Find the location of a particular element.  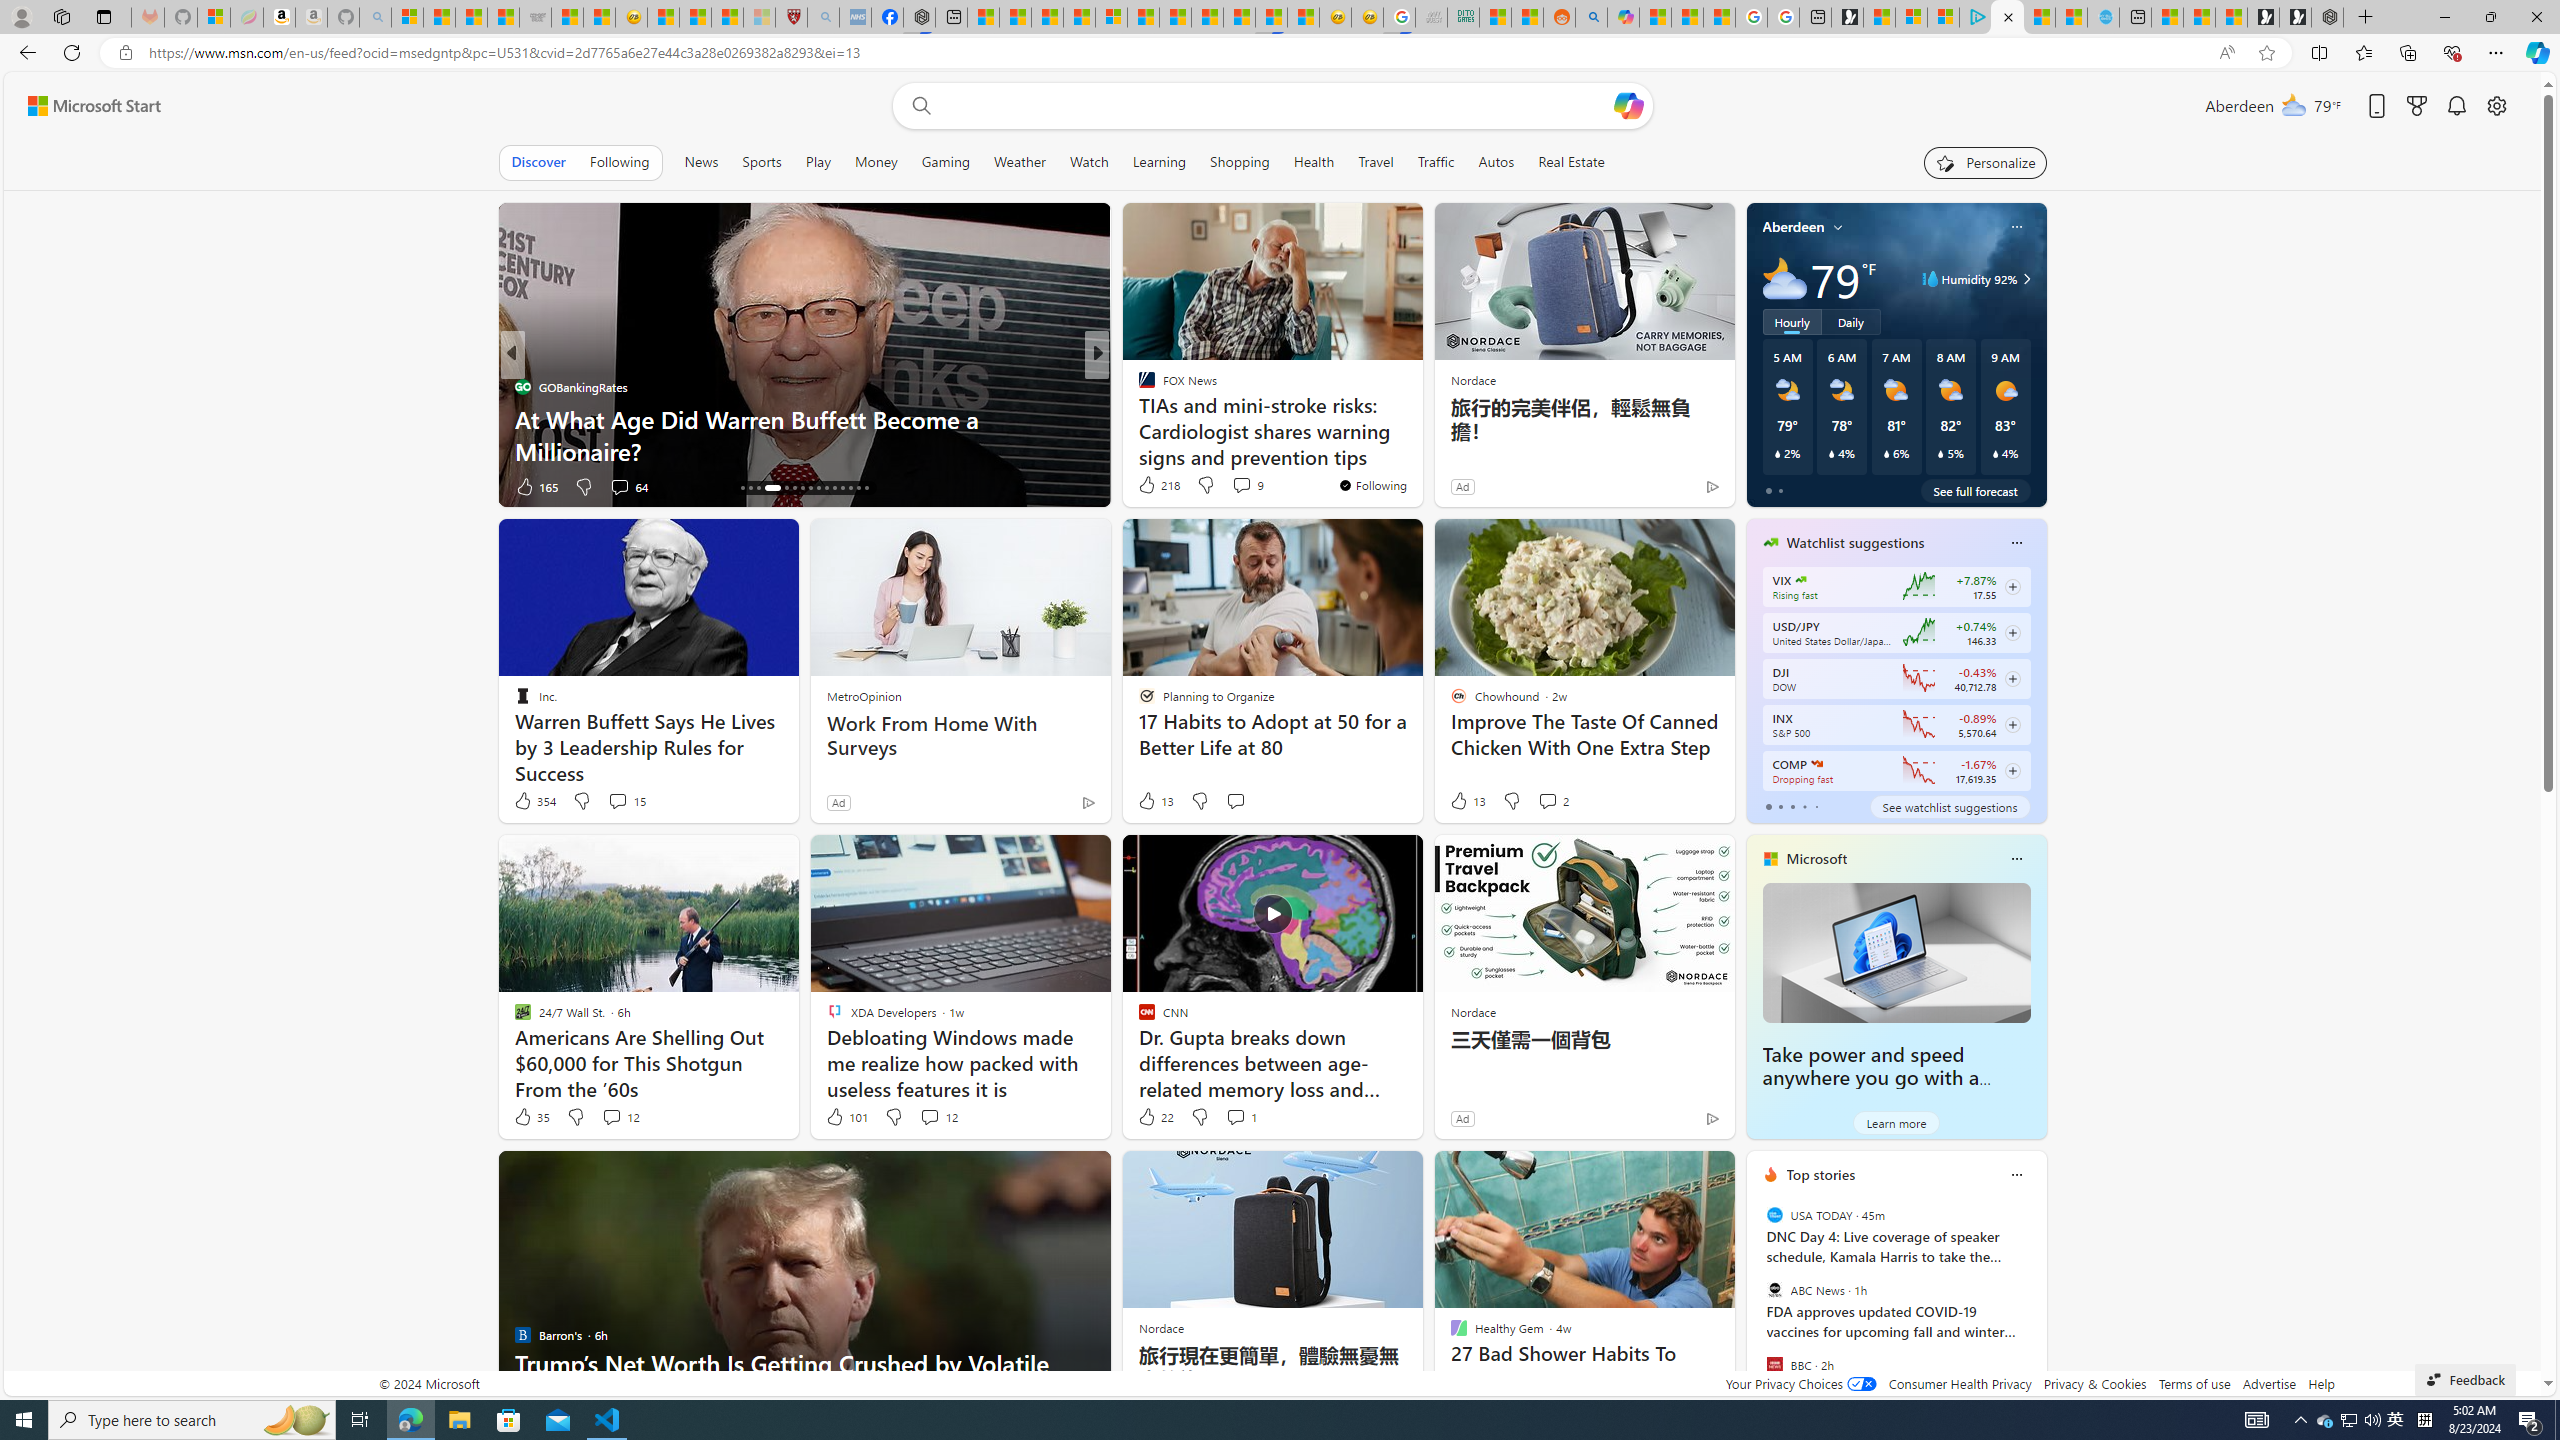

452 Like is located at coordinates (1152, 486).